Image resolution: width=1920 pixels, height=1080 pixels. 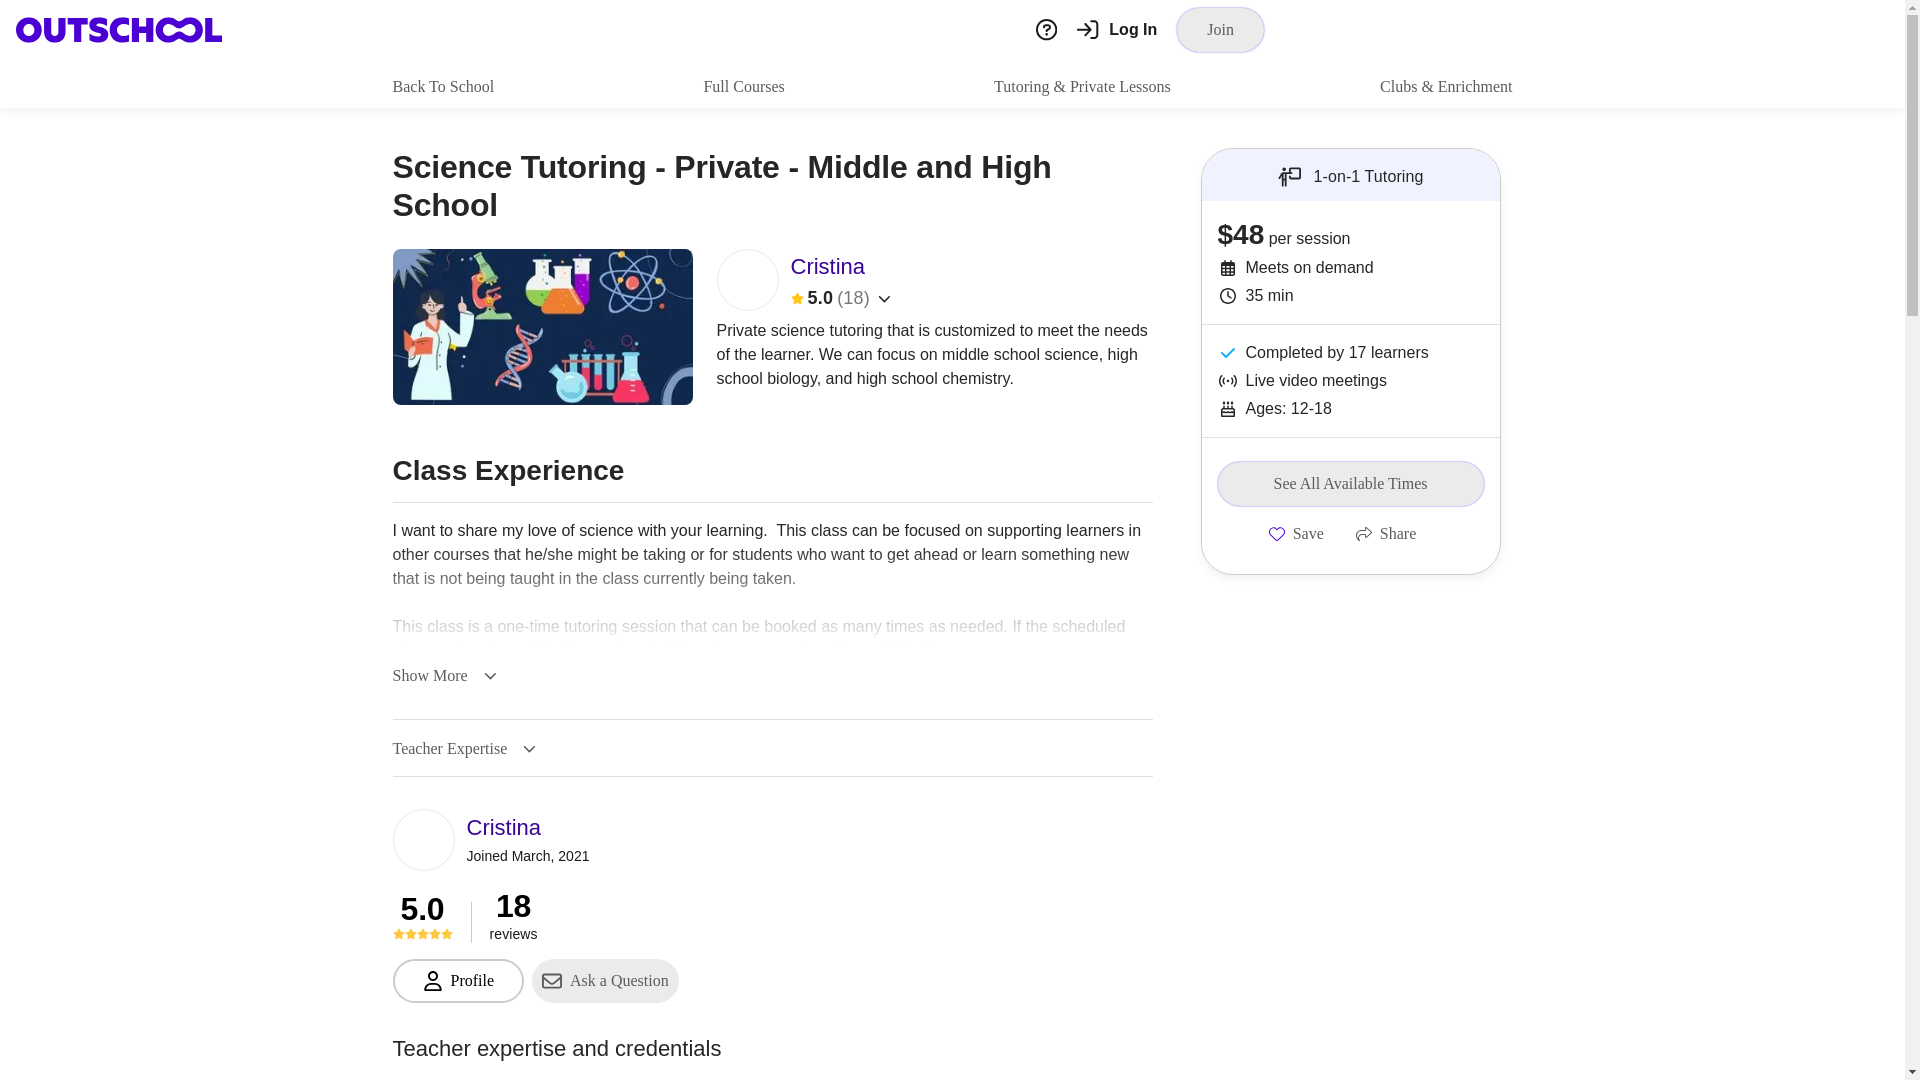 What do you see at coordinates (442, 86) in the screenshot?
I see `Back To School` at bounding box center [442, 86].